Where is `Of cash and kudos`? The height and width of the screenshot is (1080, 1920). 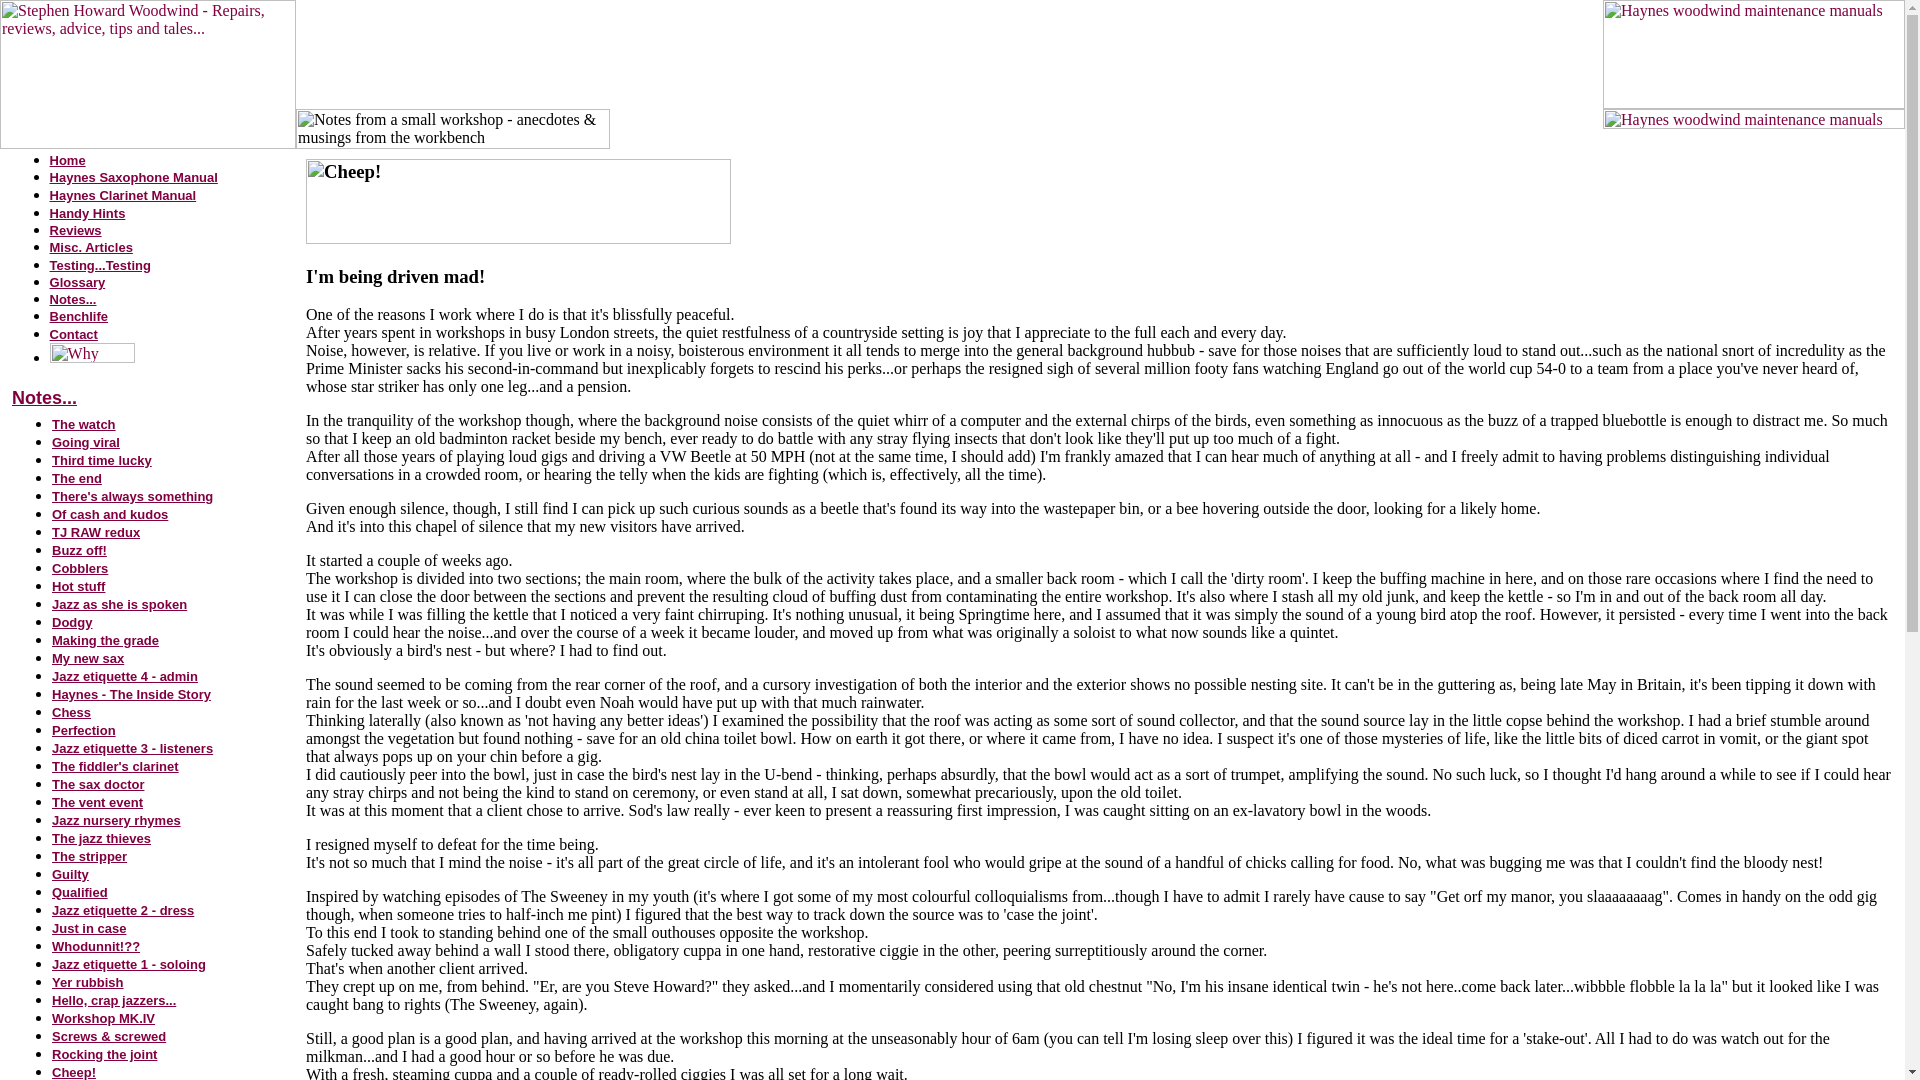 Of cash and kudos is located at coordinates (110, 513).